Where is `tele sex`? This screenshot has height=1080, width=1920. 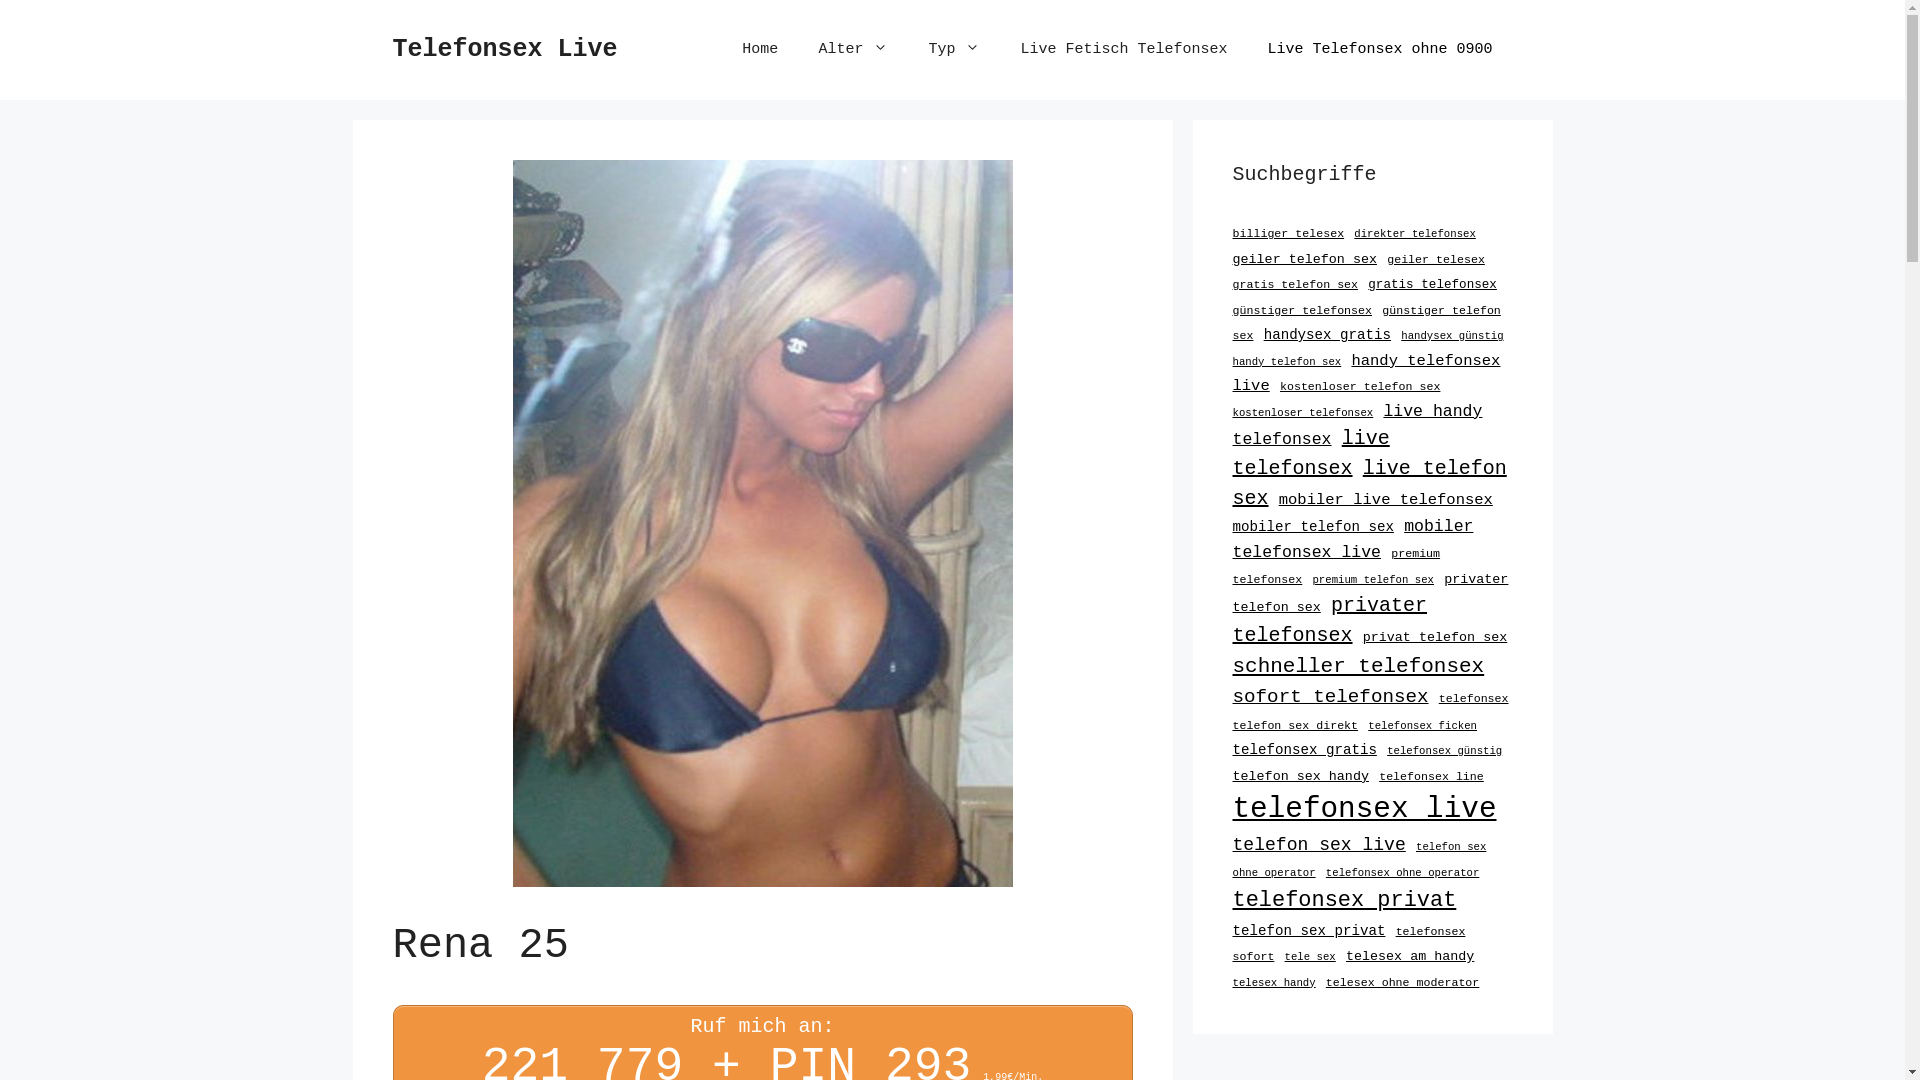
tele sex is located at coordinates (1310, 957).